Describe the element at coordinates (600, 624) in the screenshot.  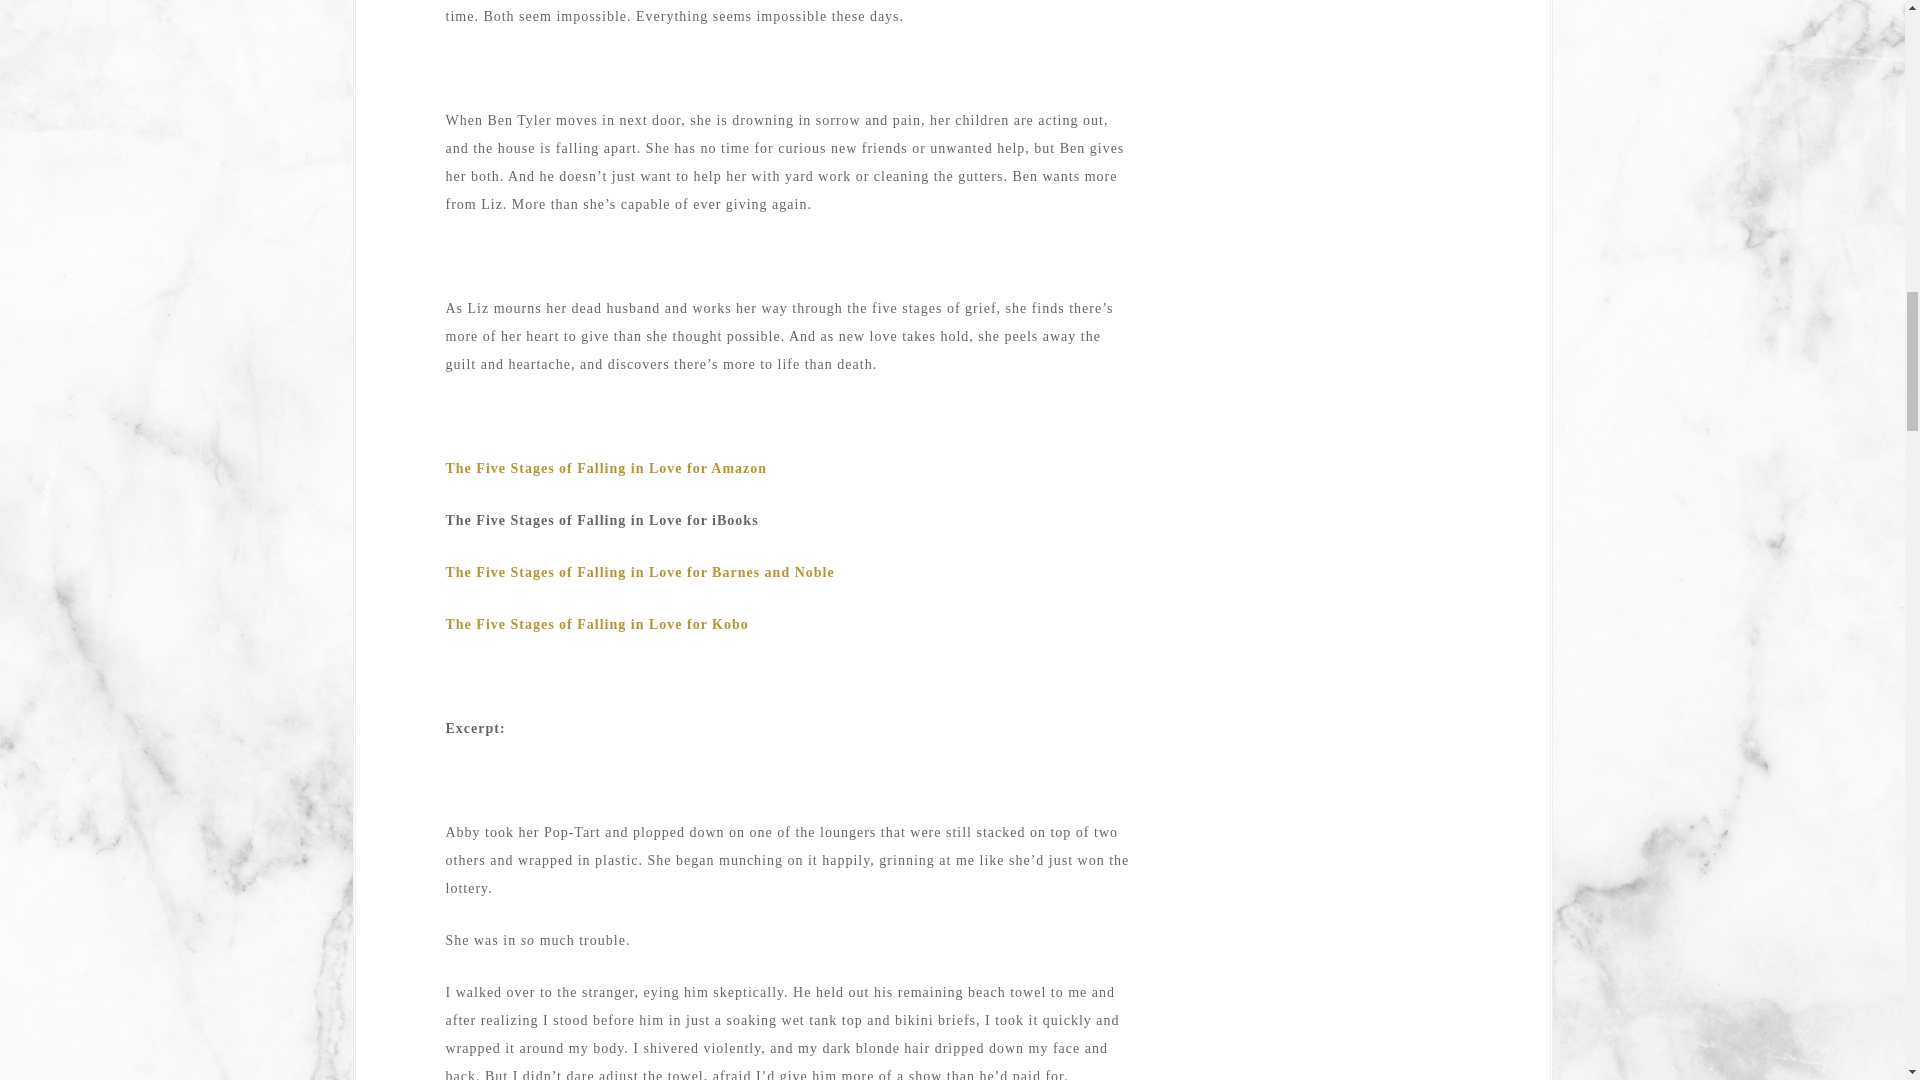
I see `The Five Stages of Falling in Love for Kobo ` at that location.